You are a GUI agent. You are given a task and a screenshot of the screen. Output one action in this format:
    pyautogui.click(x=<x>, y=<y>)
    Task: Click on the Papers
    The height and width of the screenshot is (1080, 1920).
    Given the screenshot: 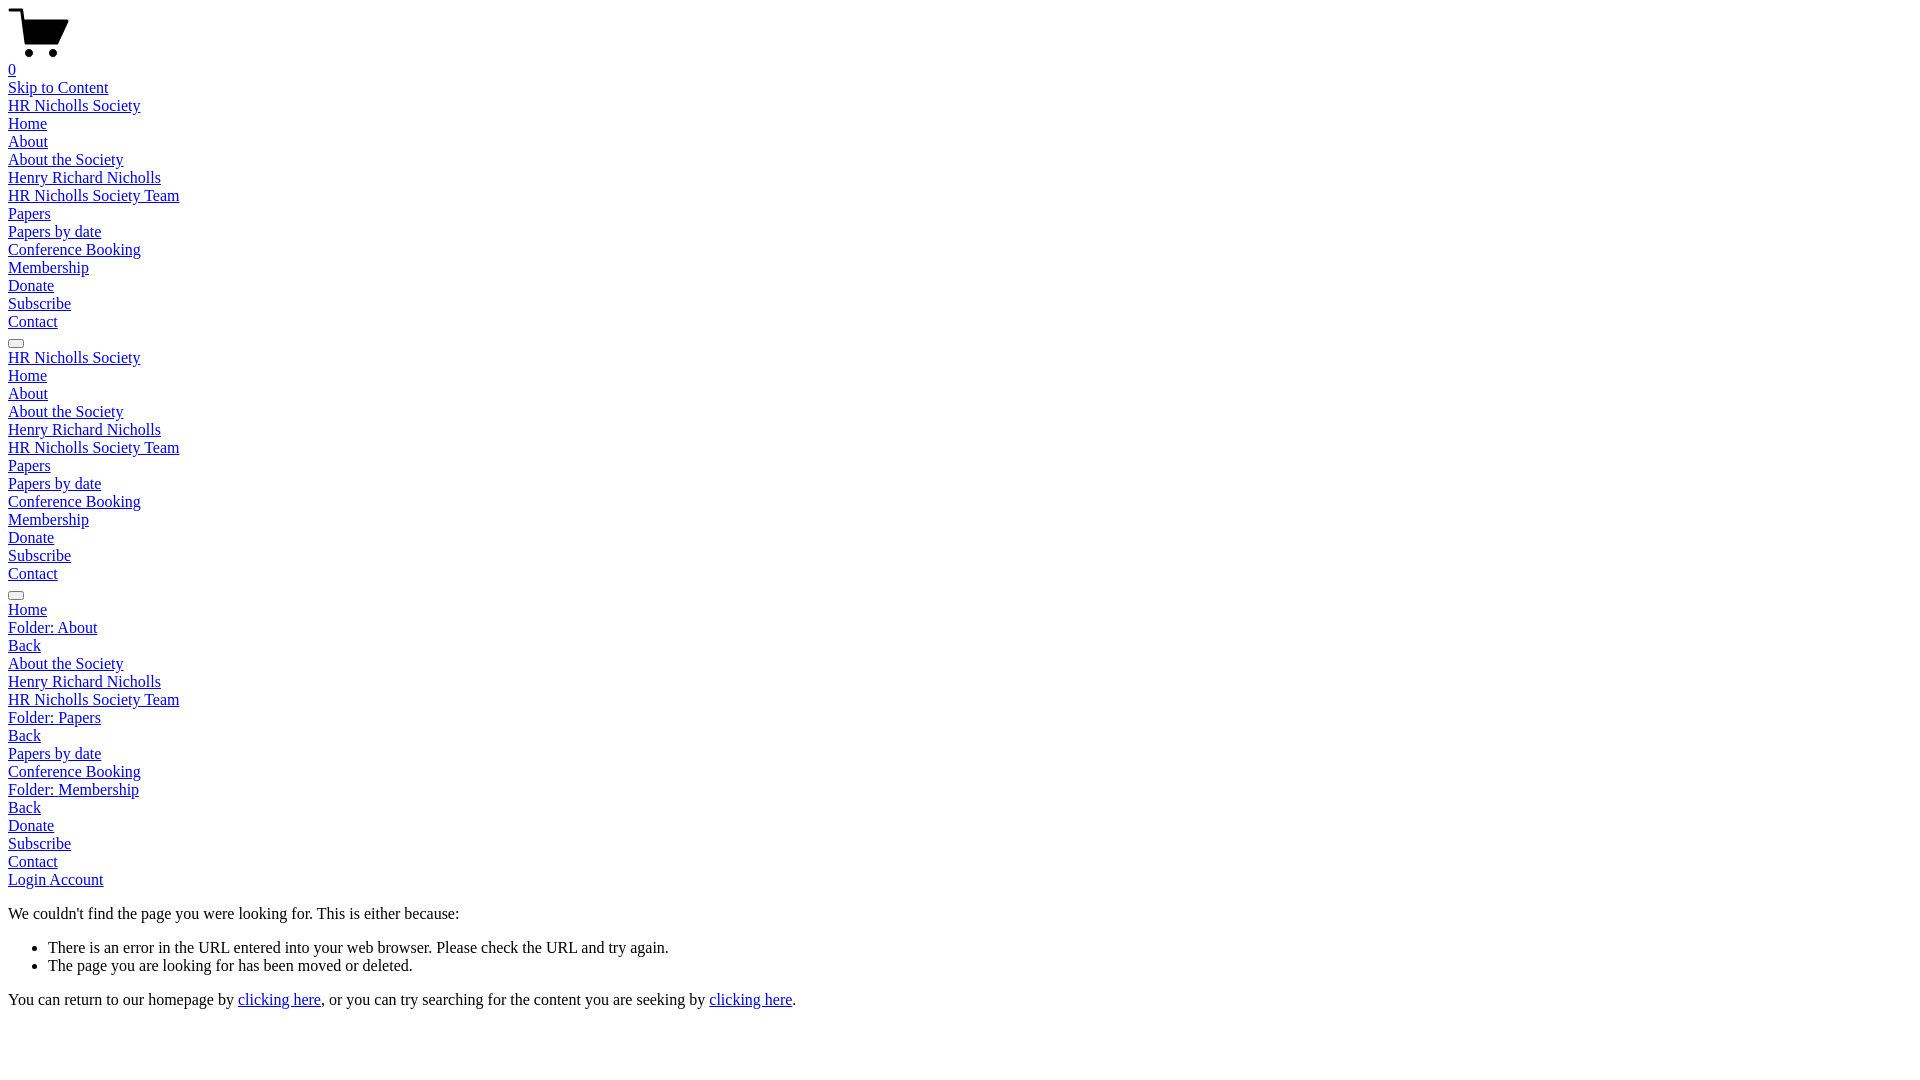 What is the action you would take?
    pyautogui.click(x=30, y=466)
    